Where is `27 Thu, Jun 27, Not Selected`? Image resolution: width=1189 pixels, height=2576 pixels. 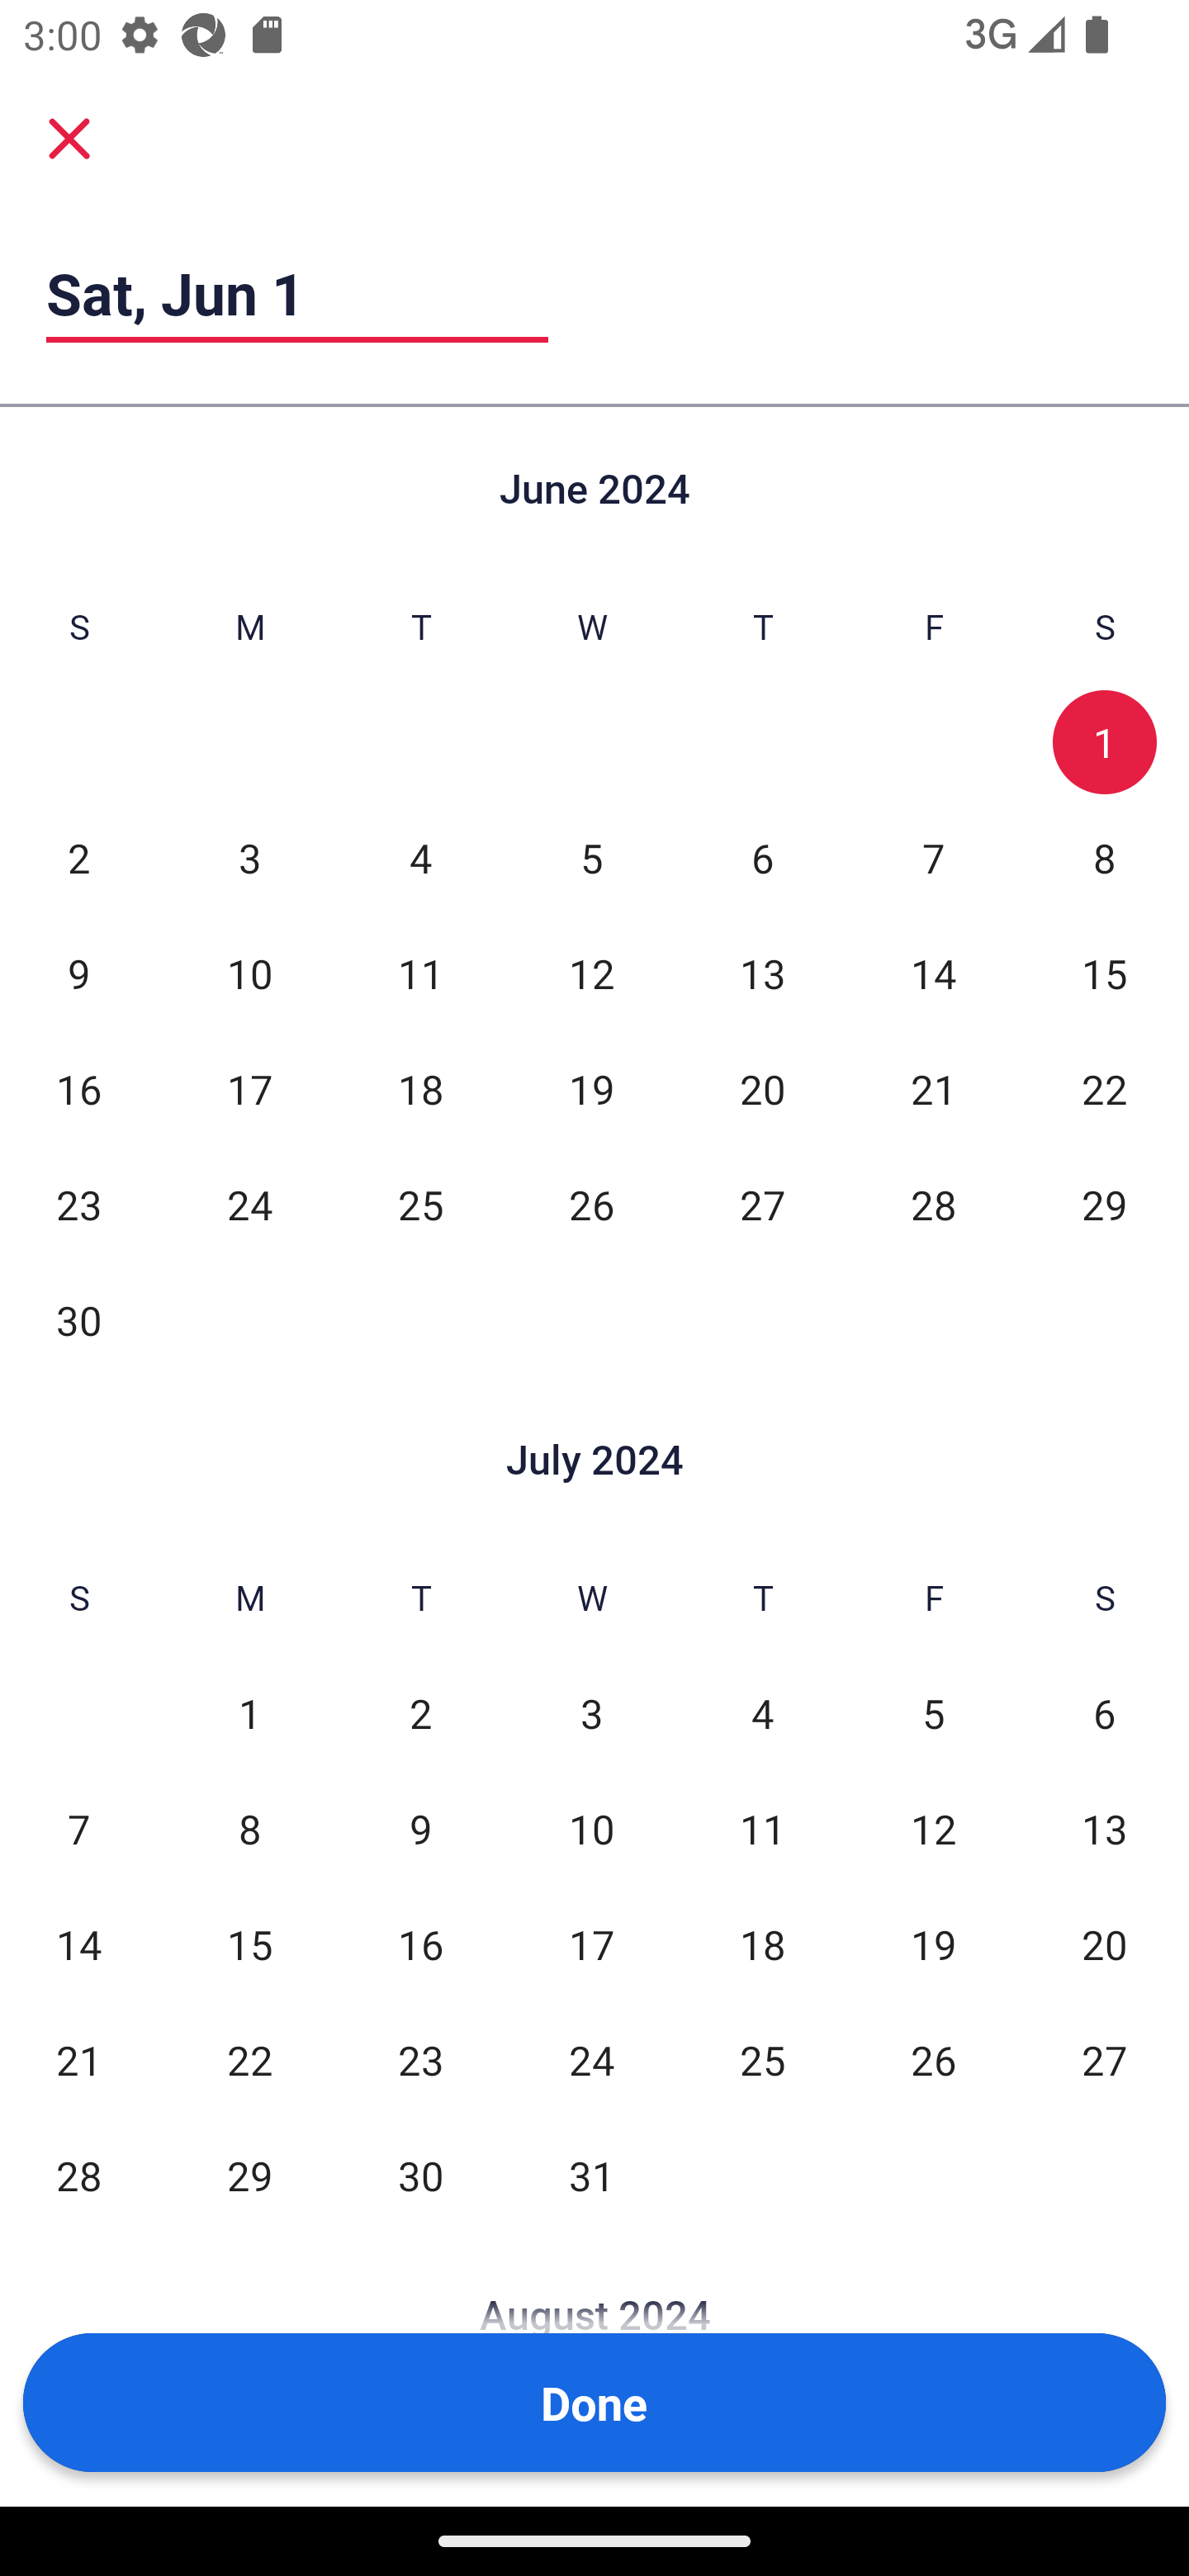 27 Thu, Jun 27, Not Selected is located at coordinates (762, 1204).